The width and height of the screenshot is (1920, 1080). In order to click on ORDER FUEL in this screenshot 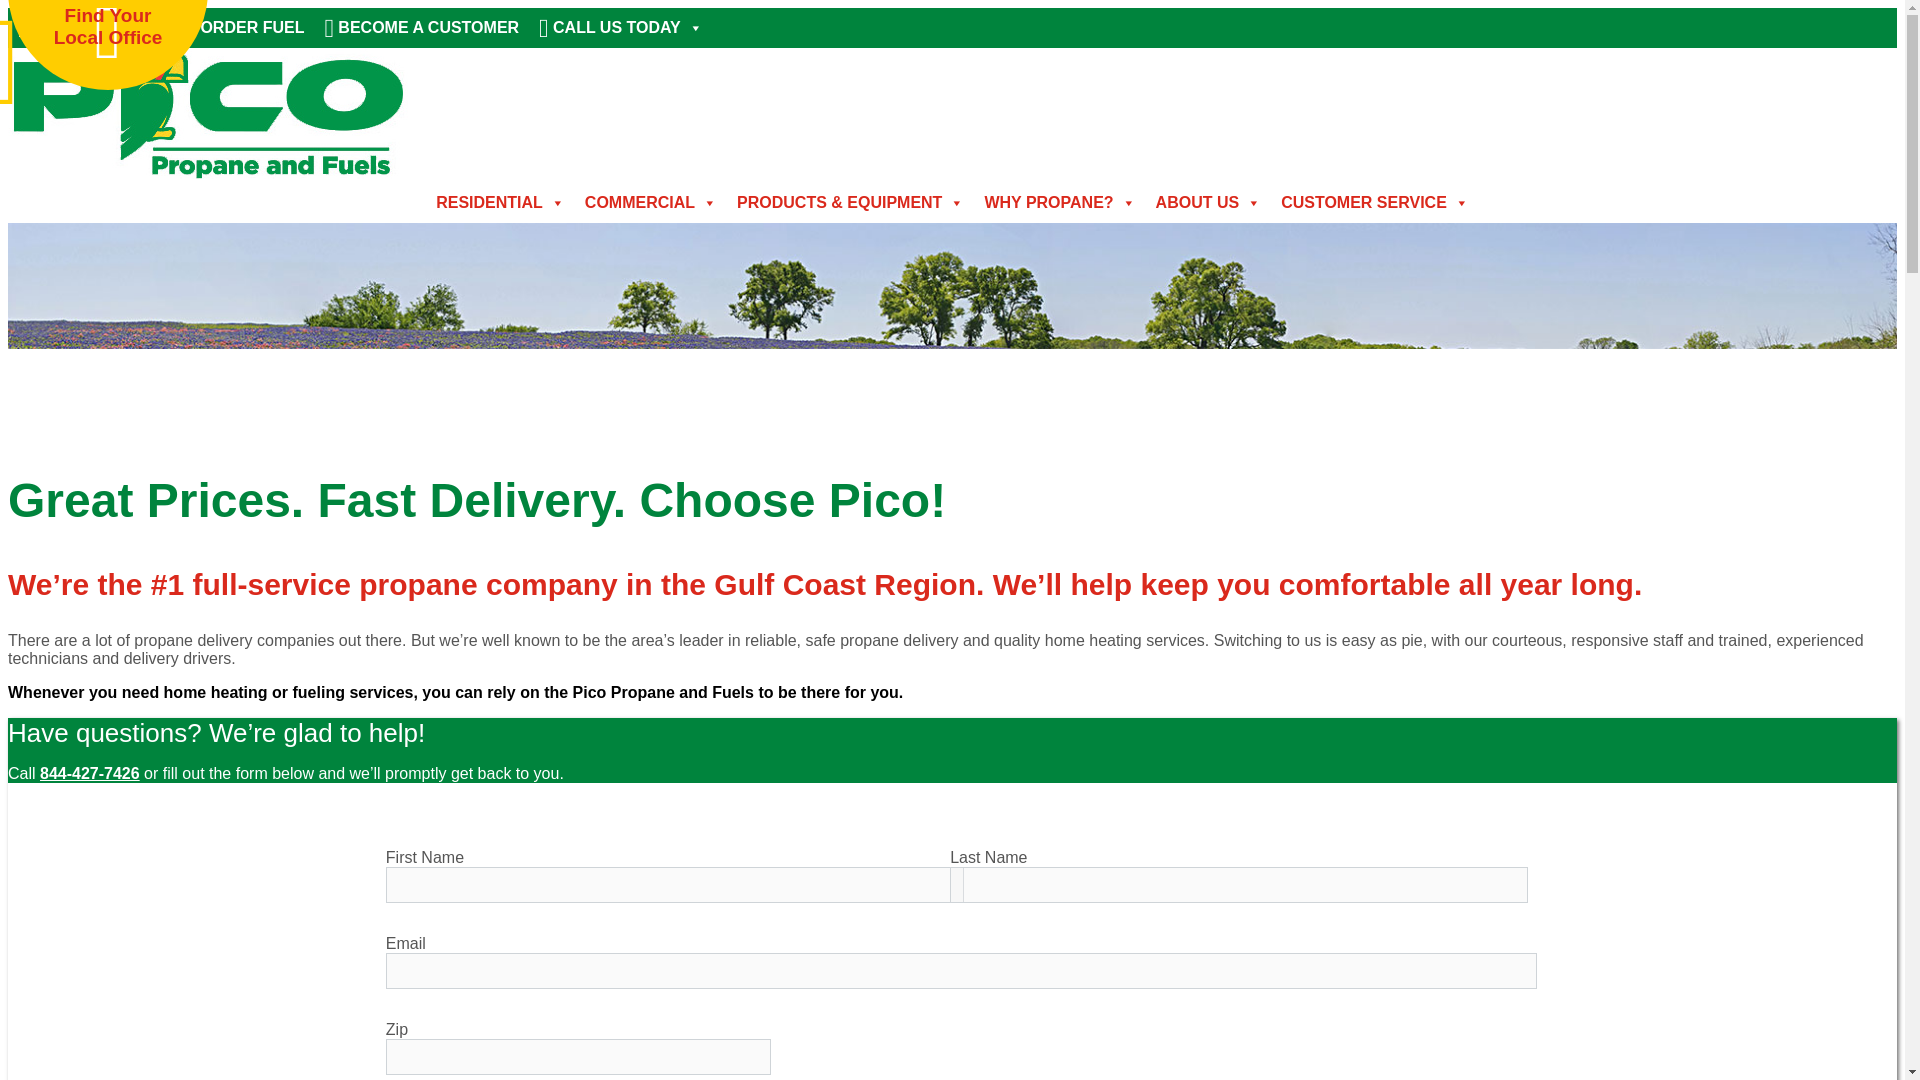, I will do `click(245, 27)`.